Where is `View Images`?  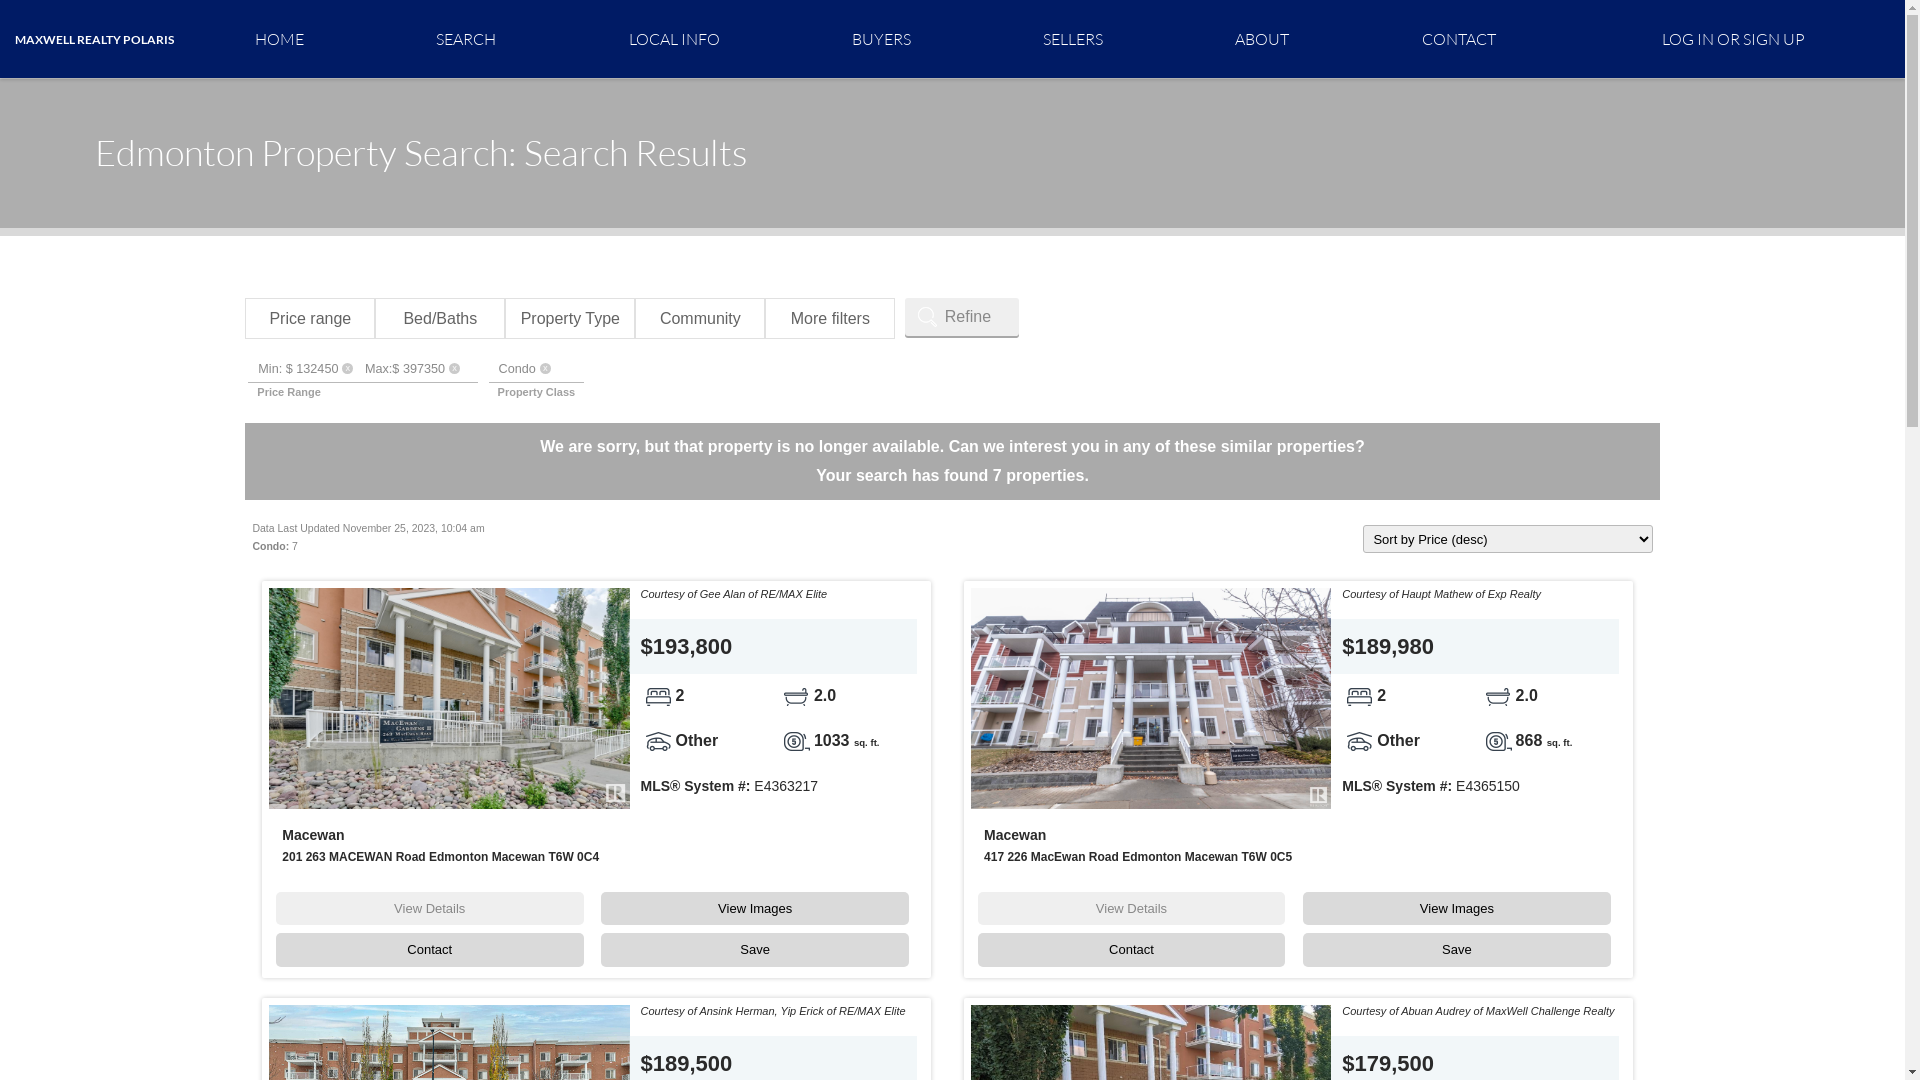
View Images is located at coordinates (755, 909).